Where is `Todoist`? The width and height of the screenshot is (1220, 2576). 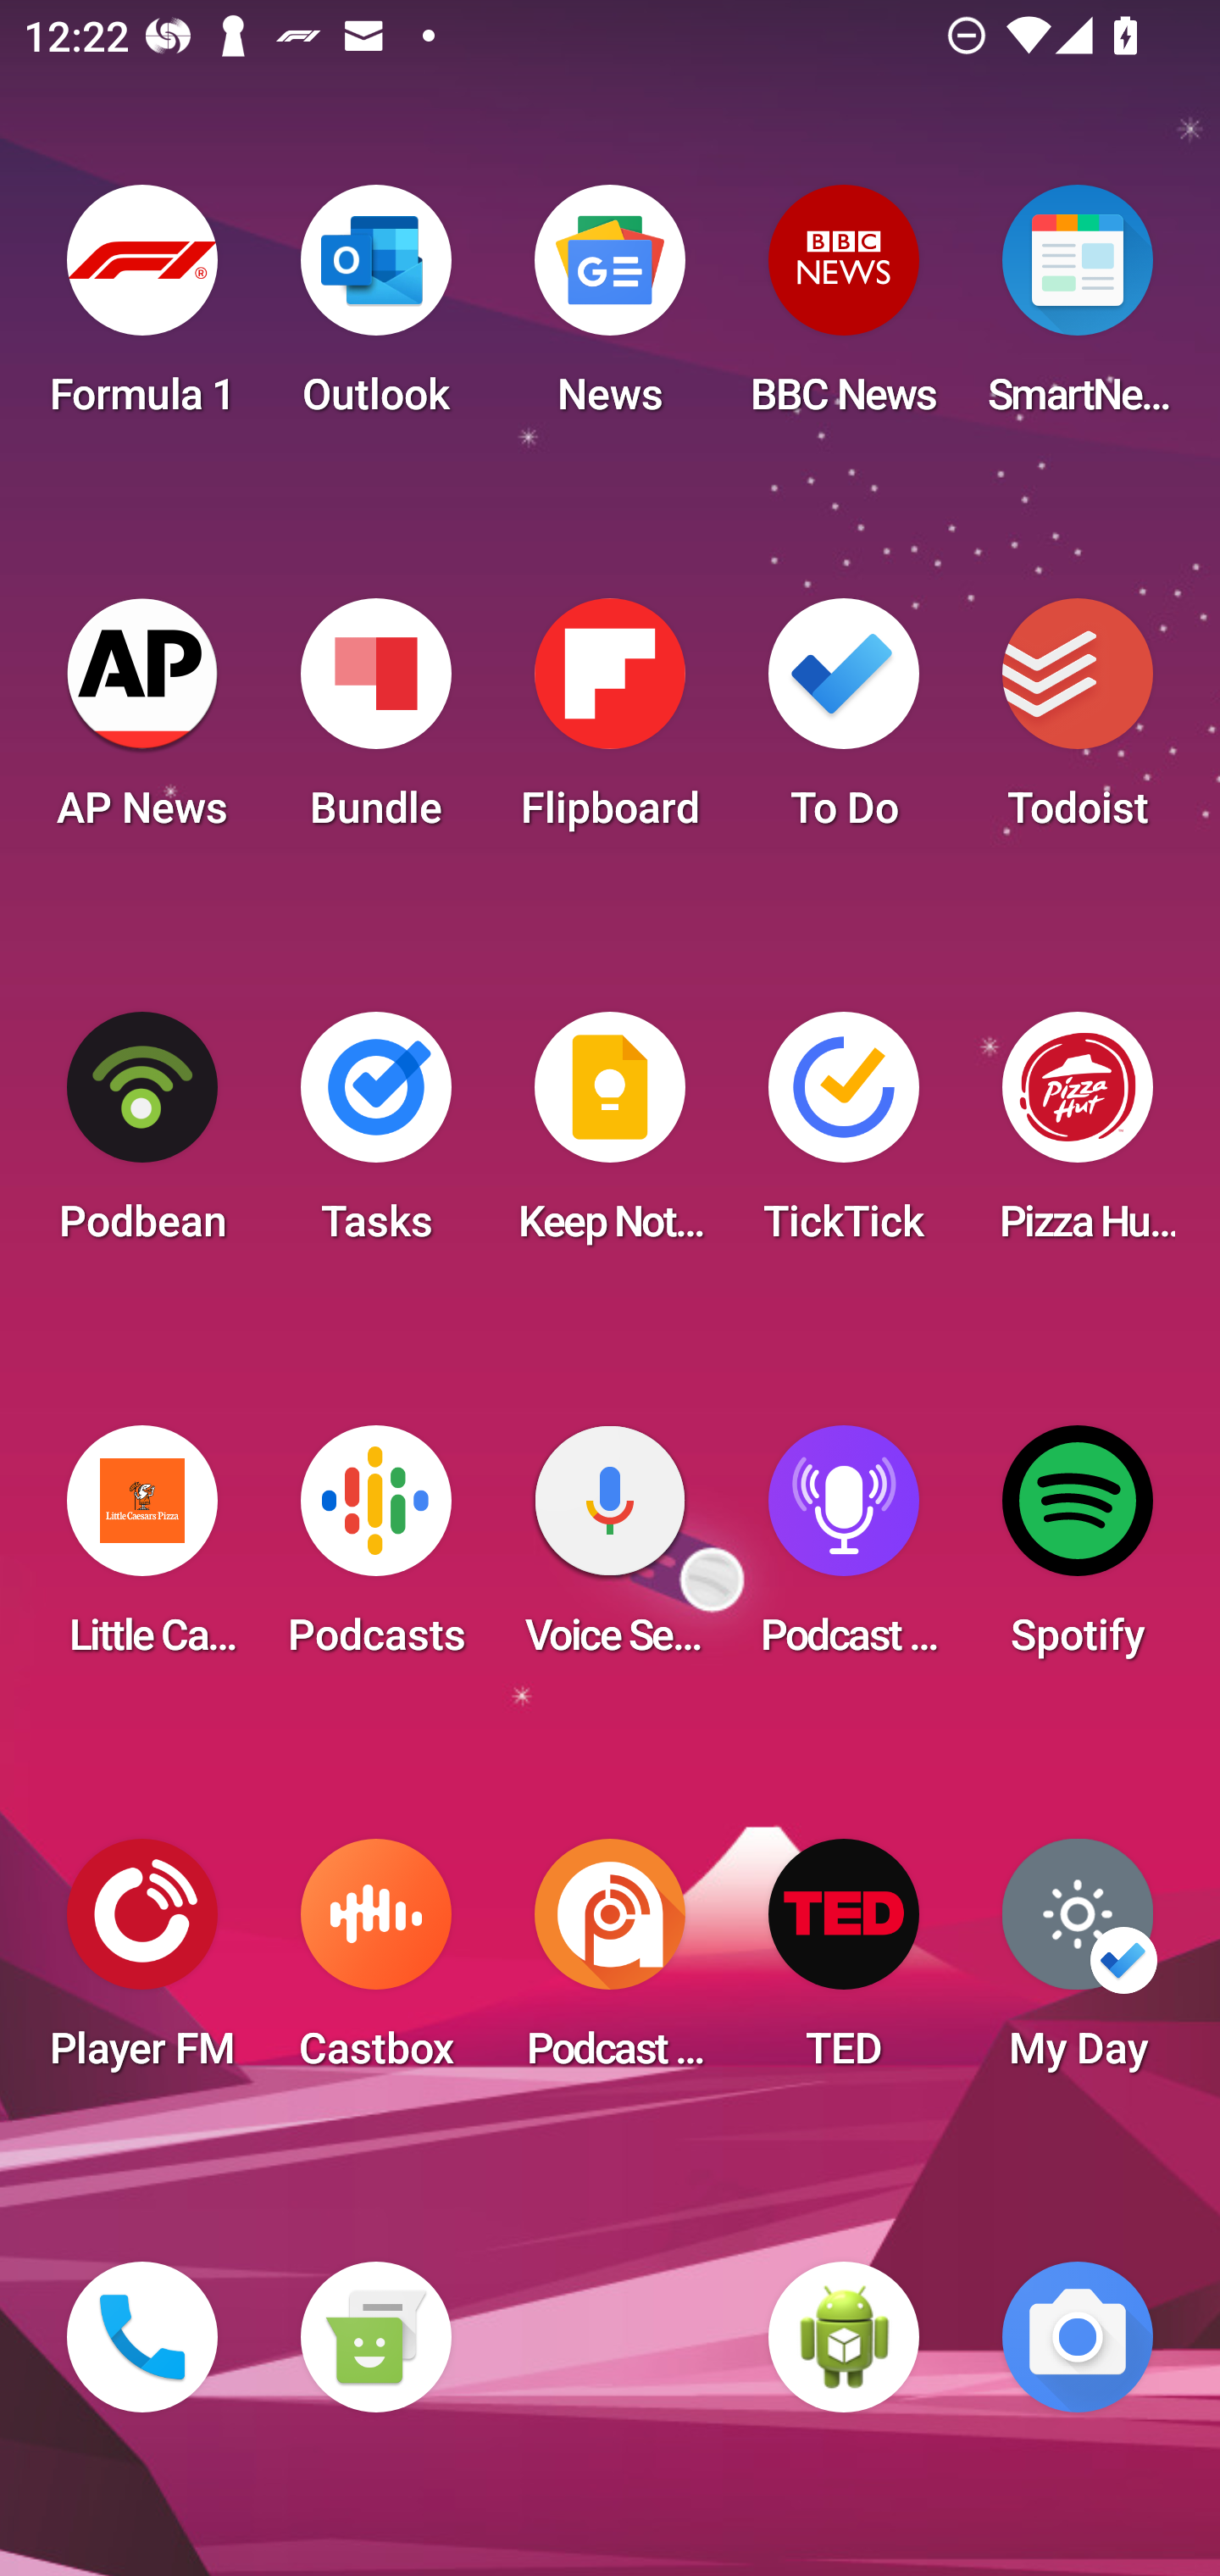
Todoist is located at coordinates (1078, 724).